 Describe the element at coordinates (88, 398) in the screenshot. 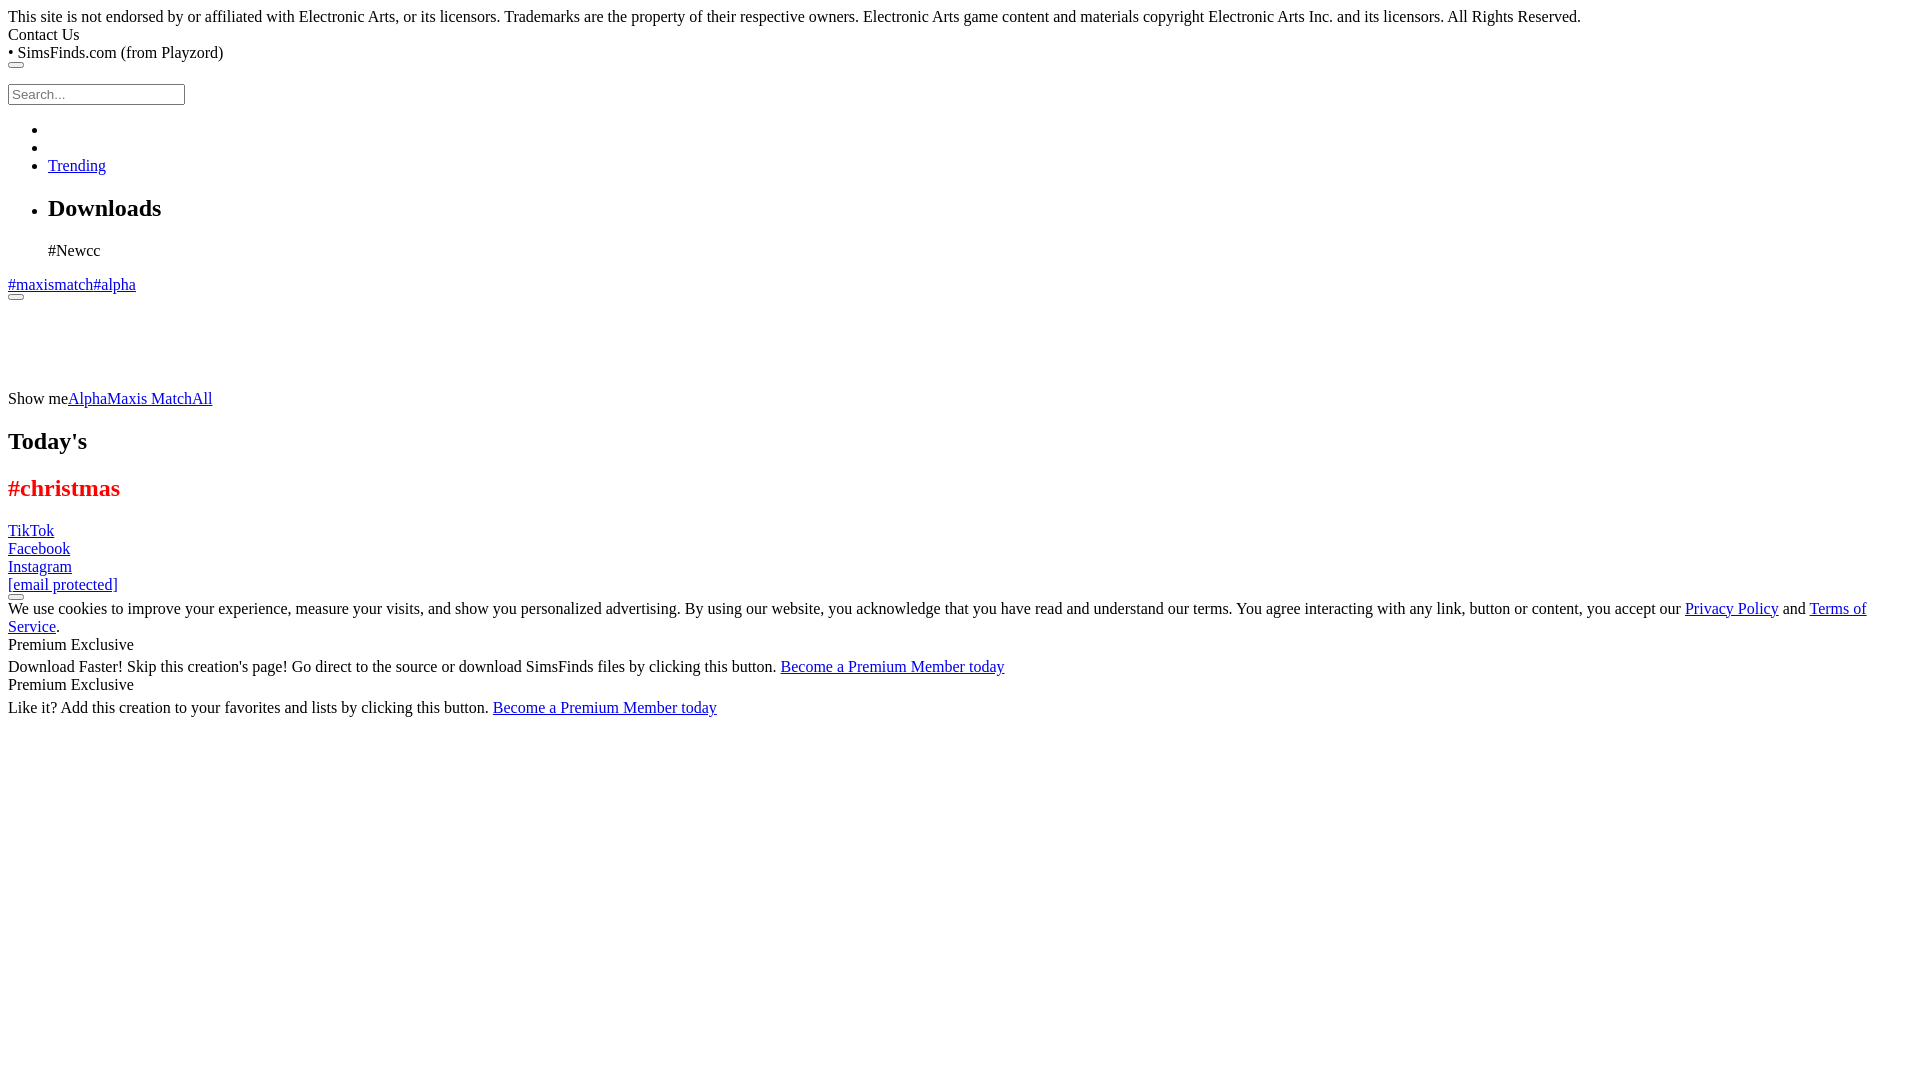

I see `Alpha` at that location.